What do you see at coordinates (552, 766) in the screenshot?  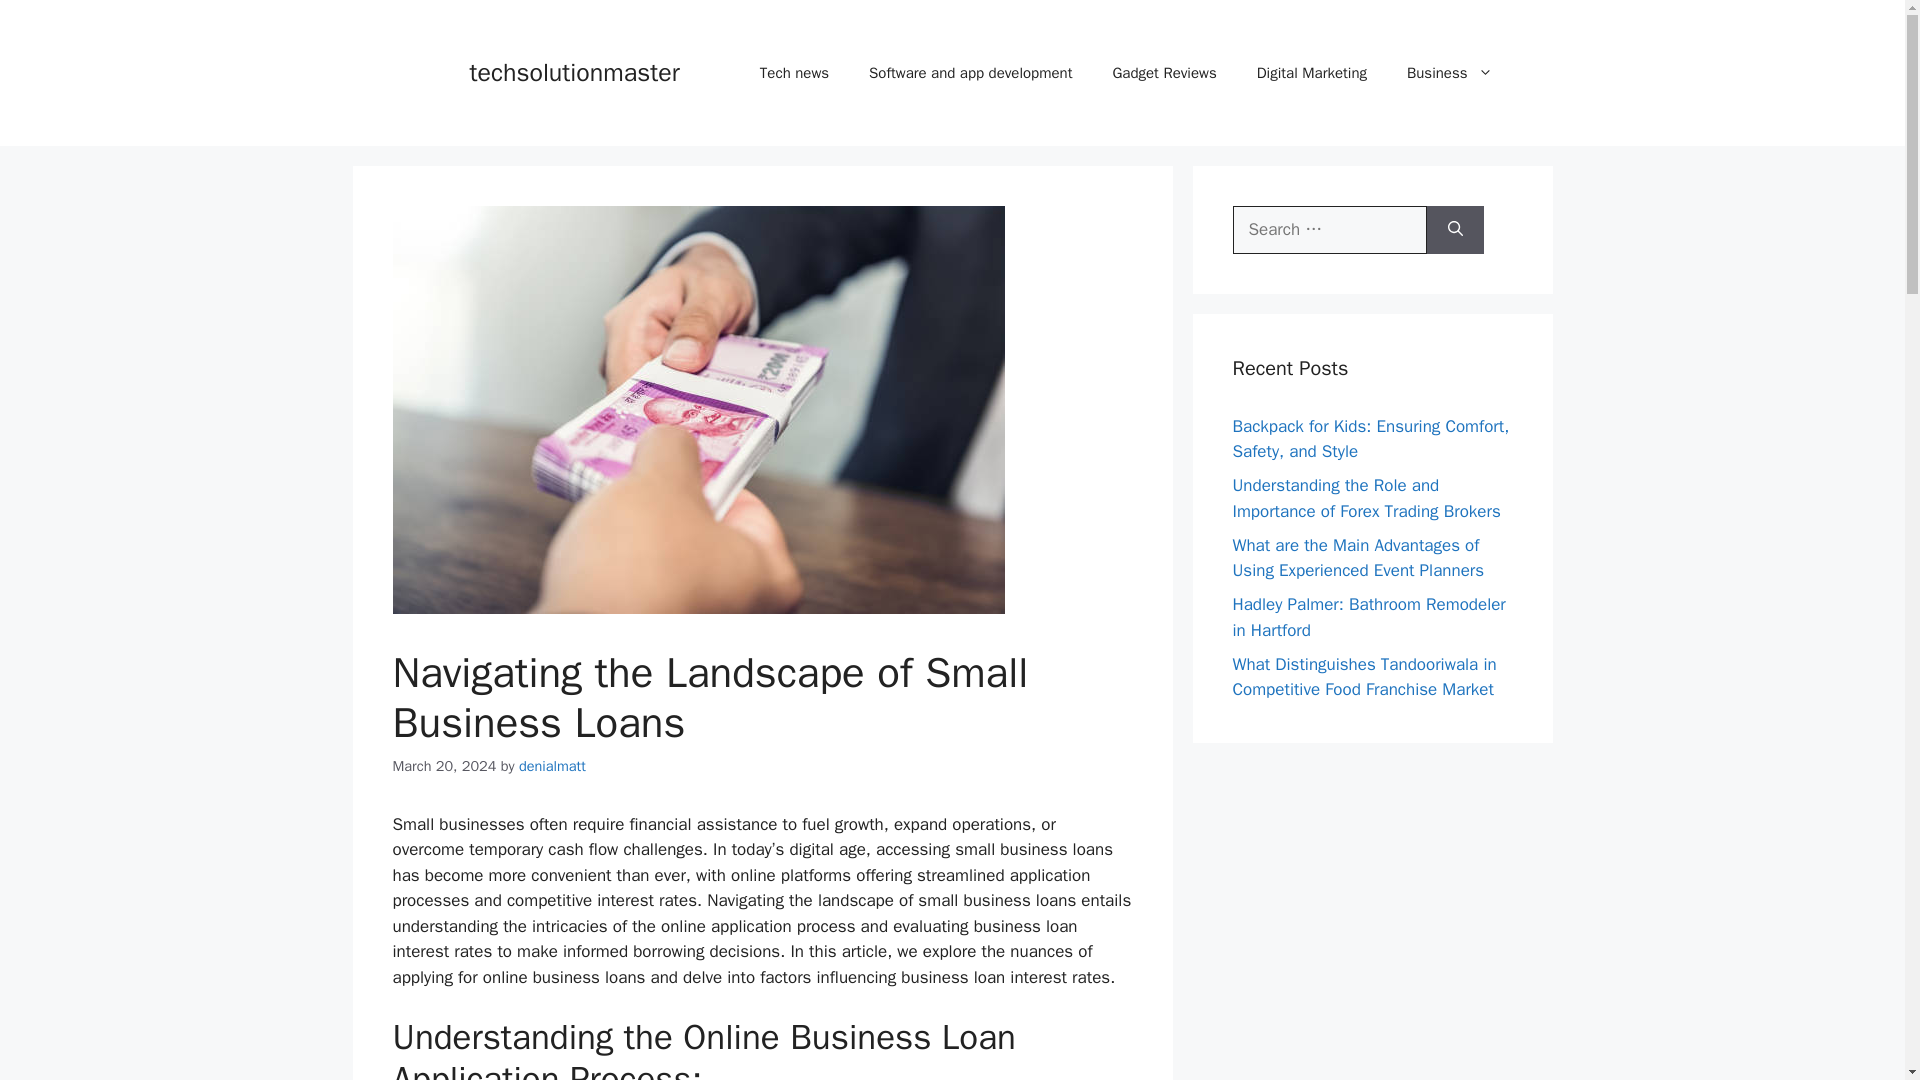 I see `View all posts by denialmatt` at bounding box center [552, 766].